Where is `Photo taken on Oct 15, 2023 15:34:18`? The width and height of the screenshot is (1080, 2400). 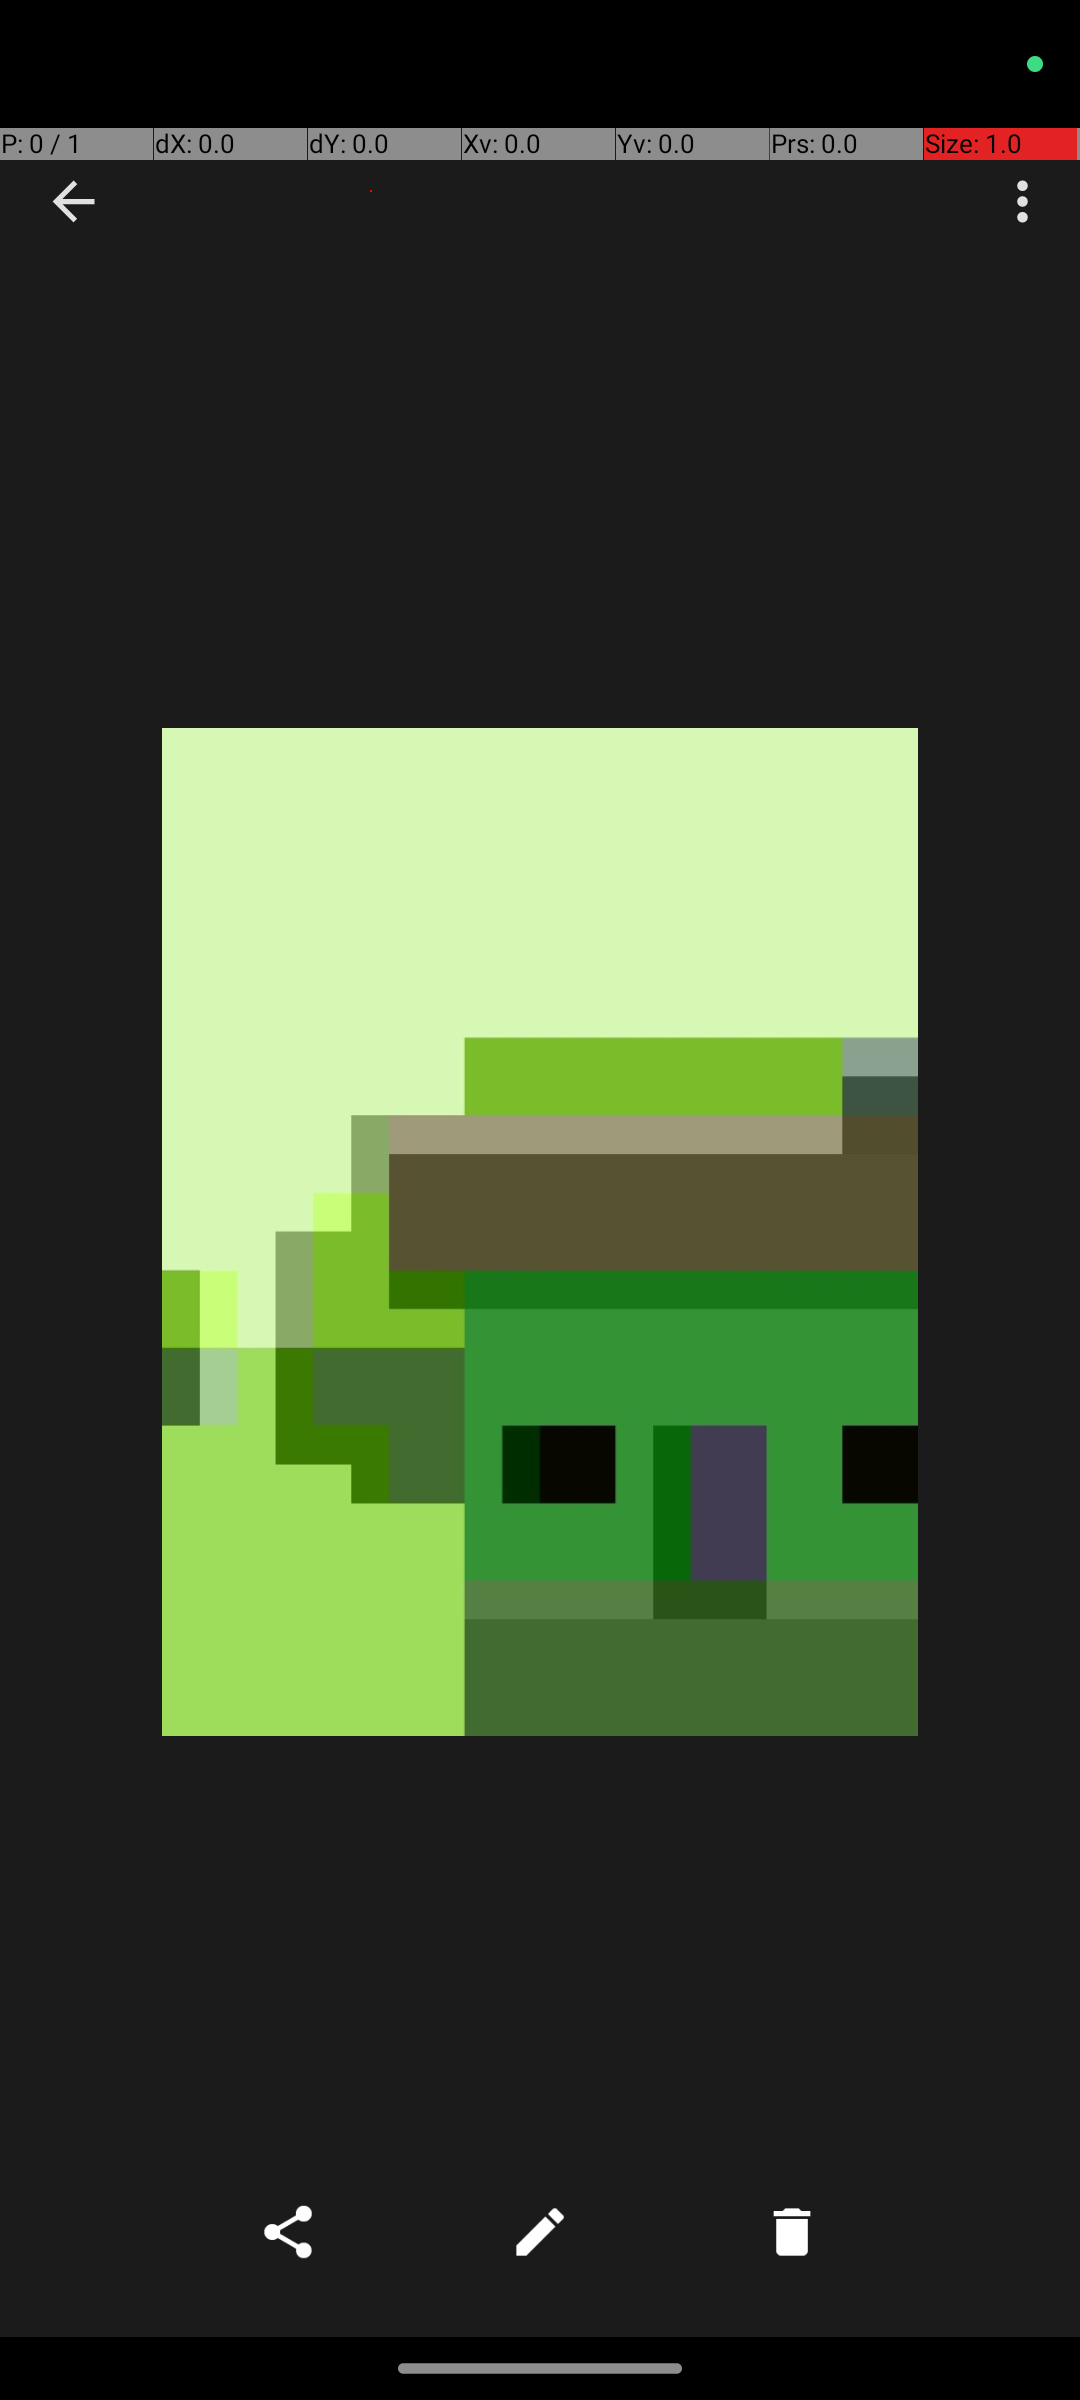
Photo taken on Oct 15, 2023 15:34:18 is located at coordinates (540, 1232).